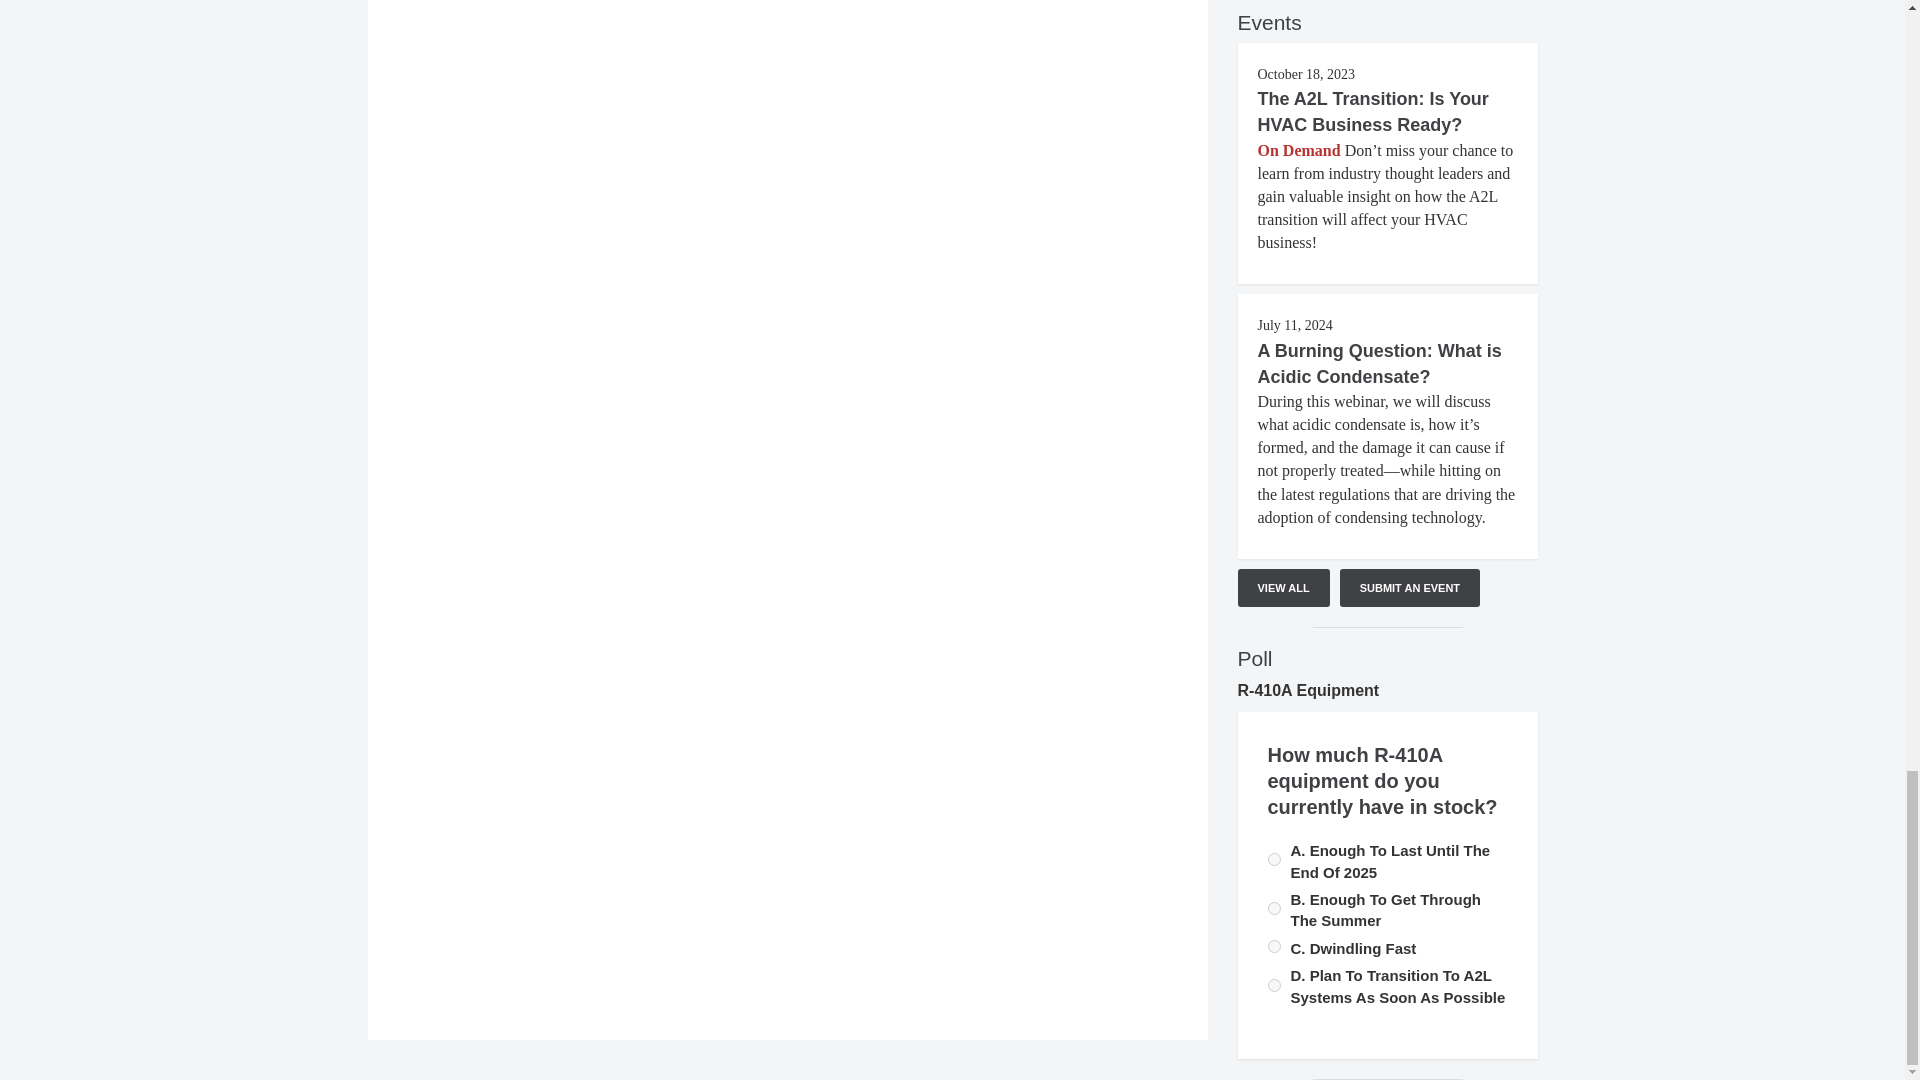  What do you see at coordinates (1274, 984) in the screenshot?
I see `599` at bounding box center [1274, 984].